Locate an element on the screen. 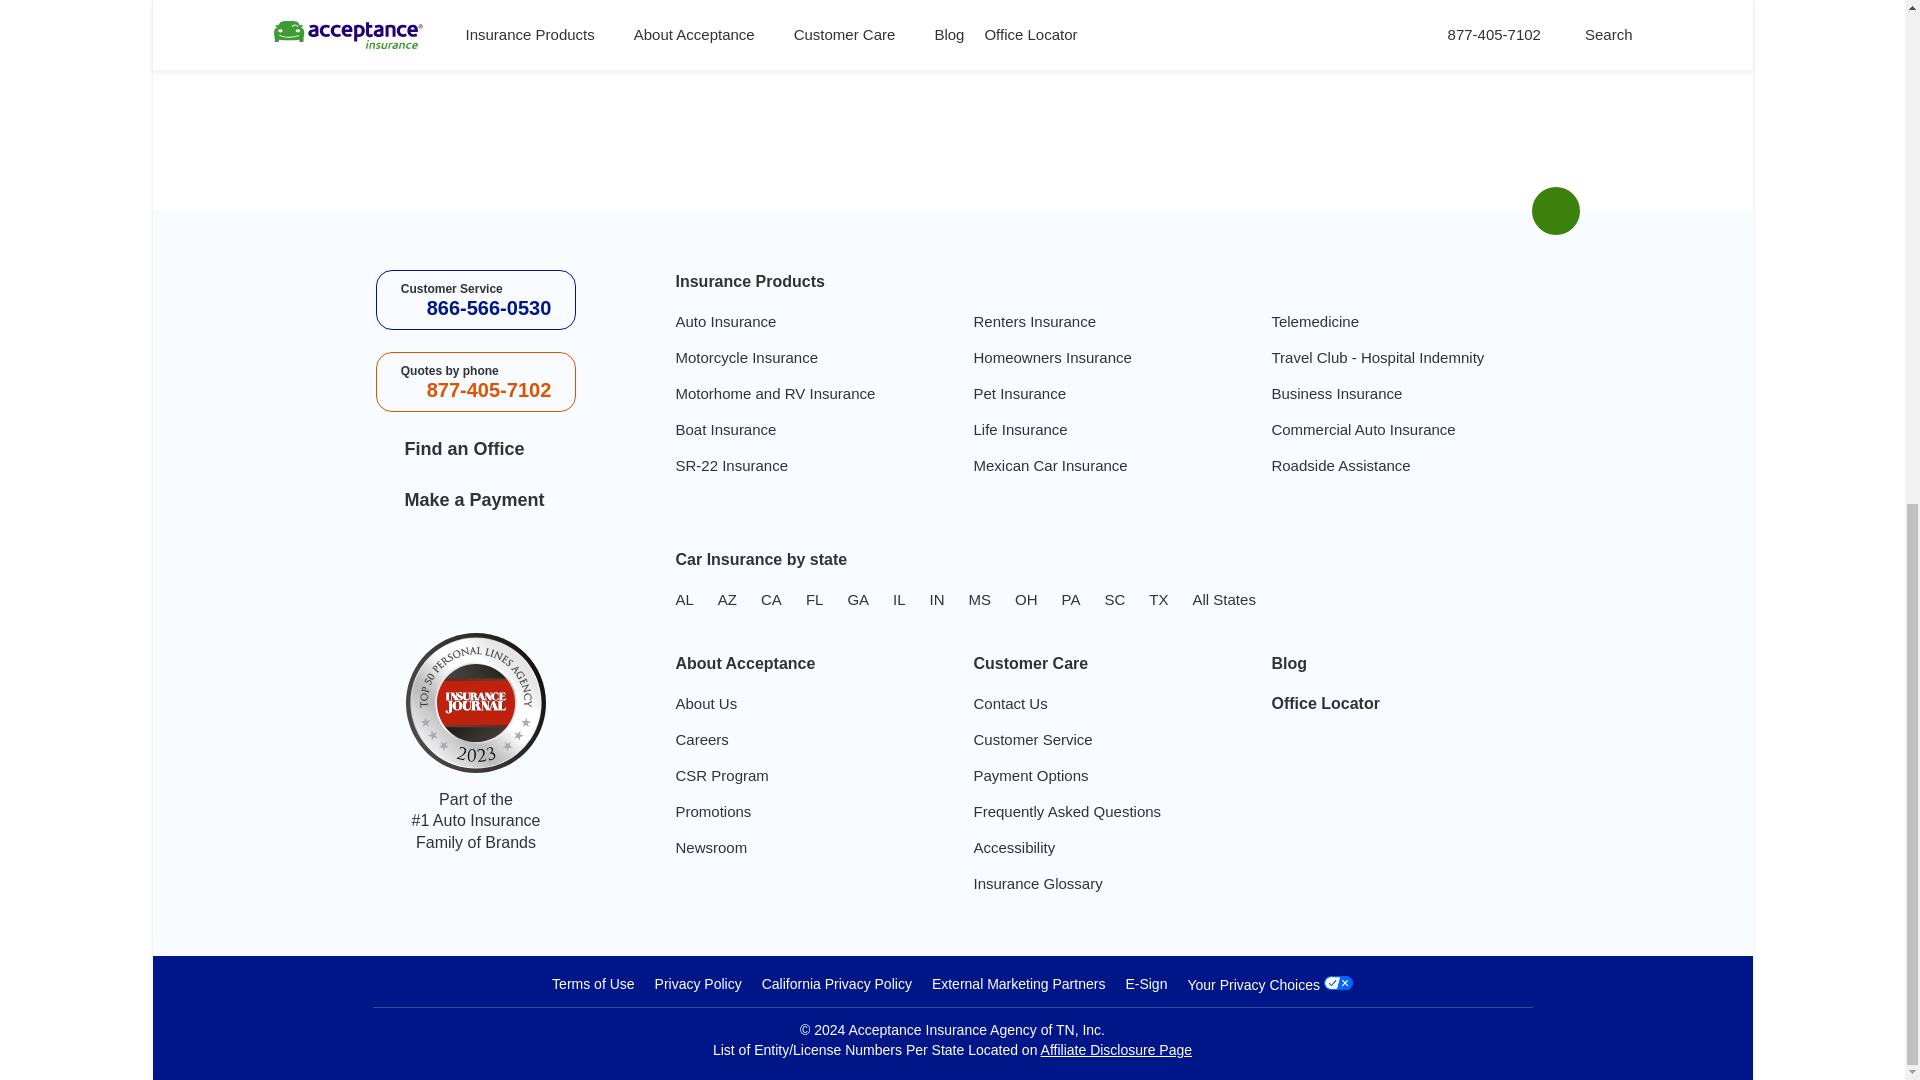 The image size is (1920, 1080). linkedin is located at coordinates (472, 570).